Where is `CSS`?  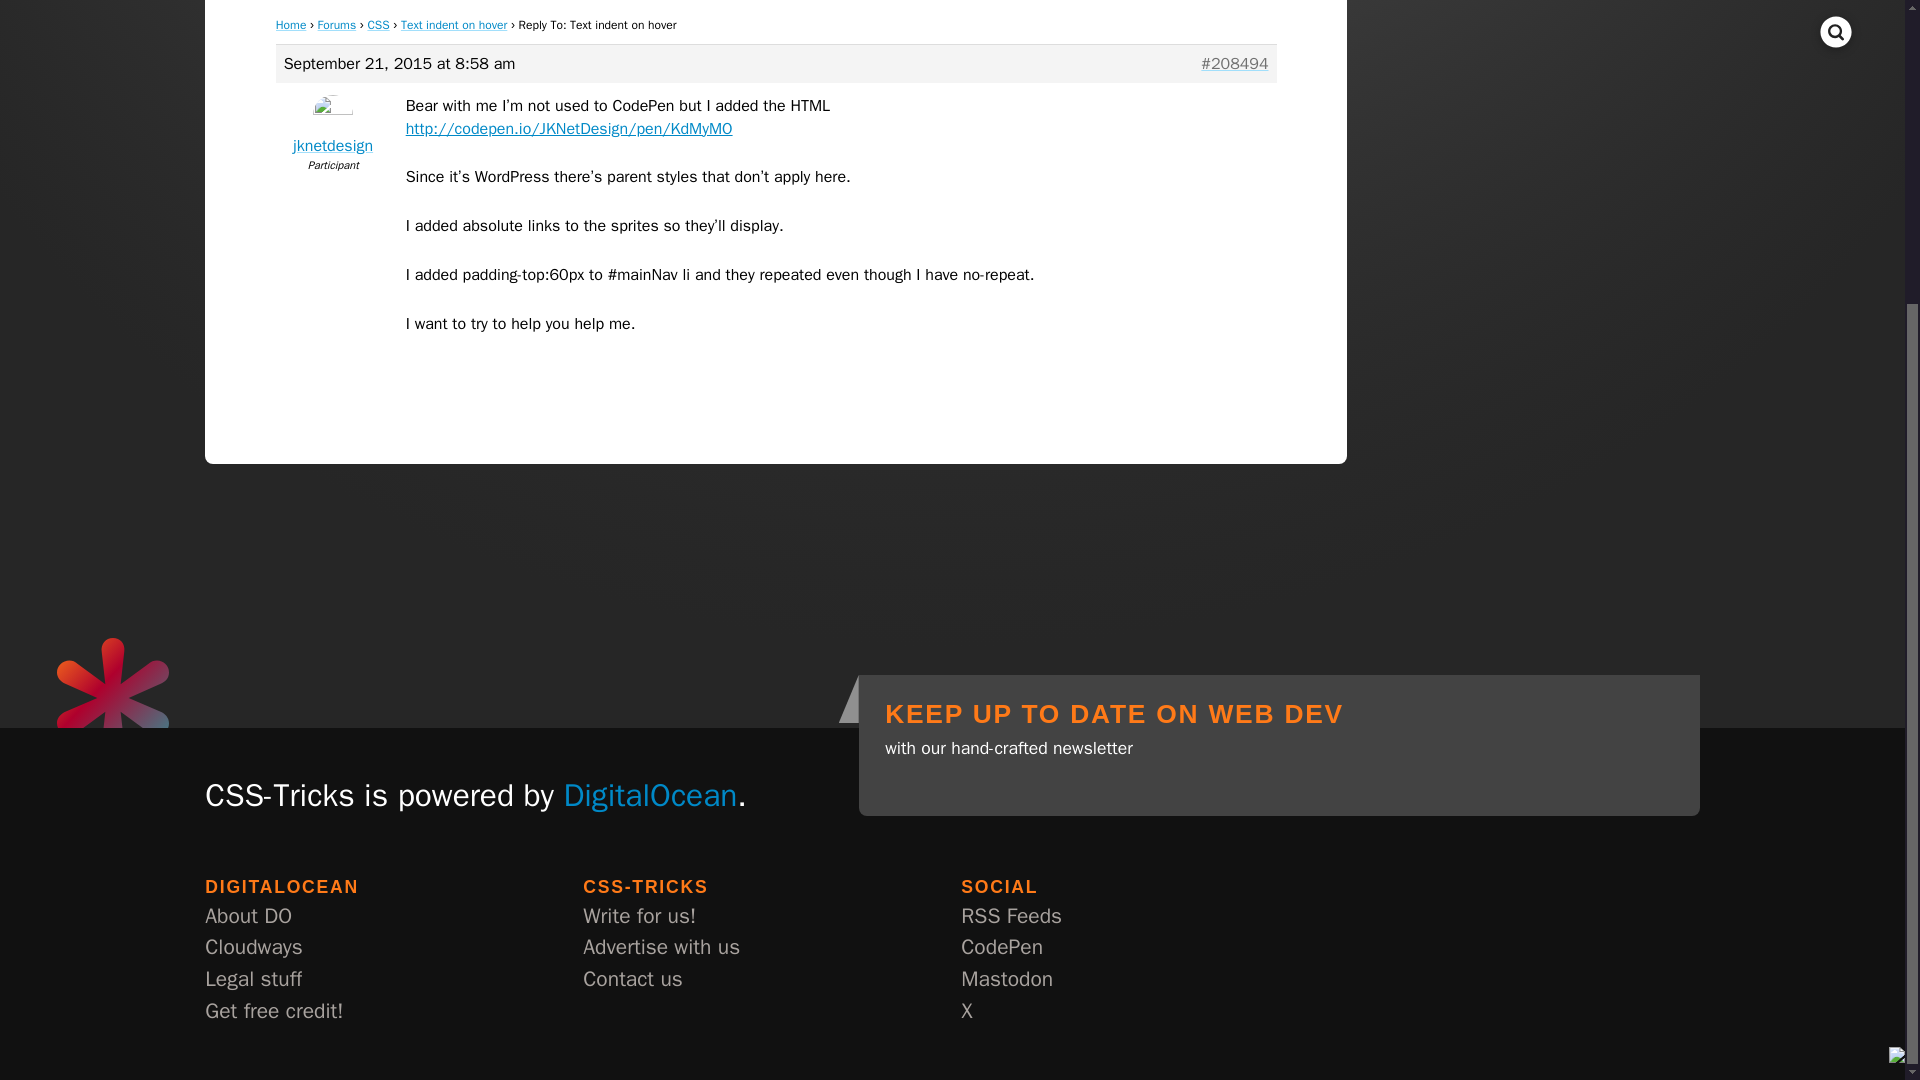
CSS is located at coordinates (378, 25).